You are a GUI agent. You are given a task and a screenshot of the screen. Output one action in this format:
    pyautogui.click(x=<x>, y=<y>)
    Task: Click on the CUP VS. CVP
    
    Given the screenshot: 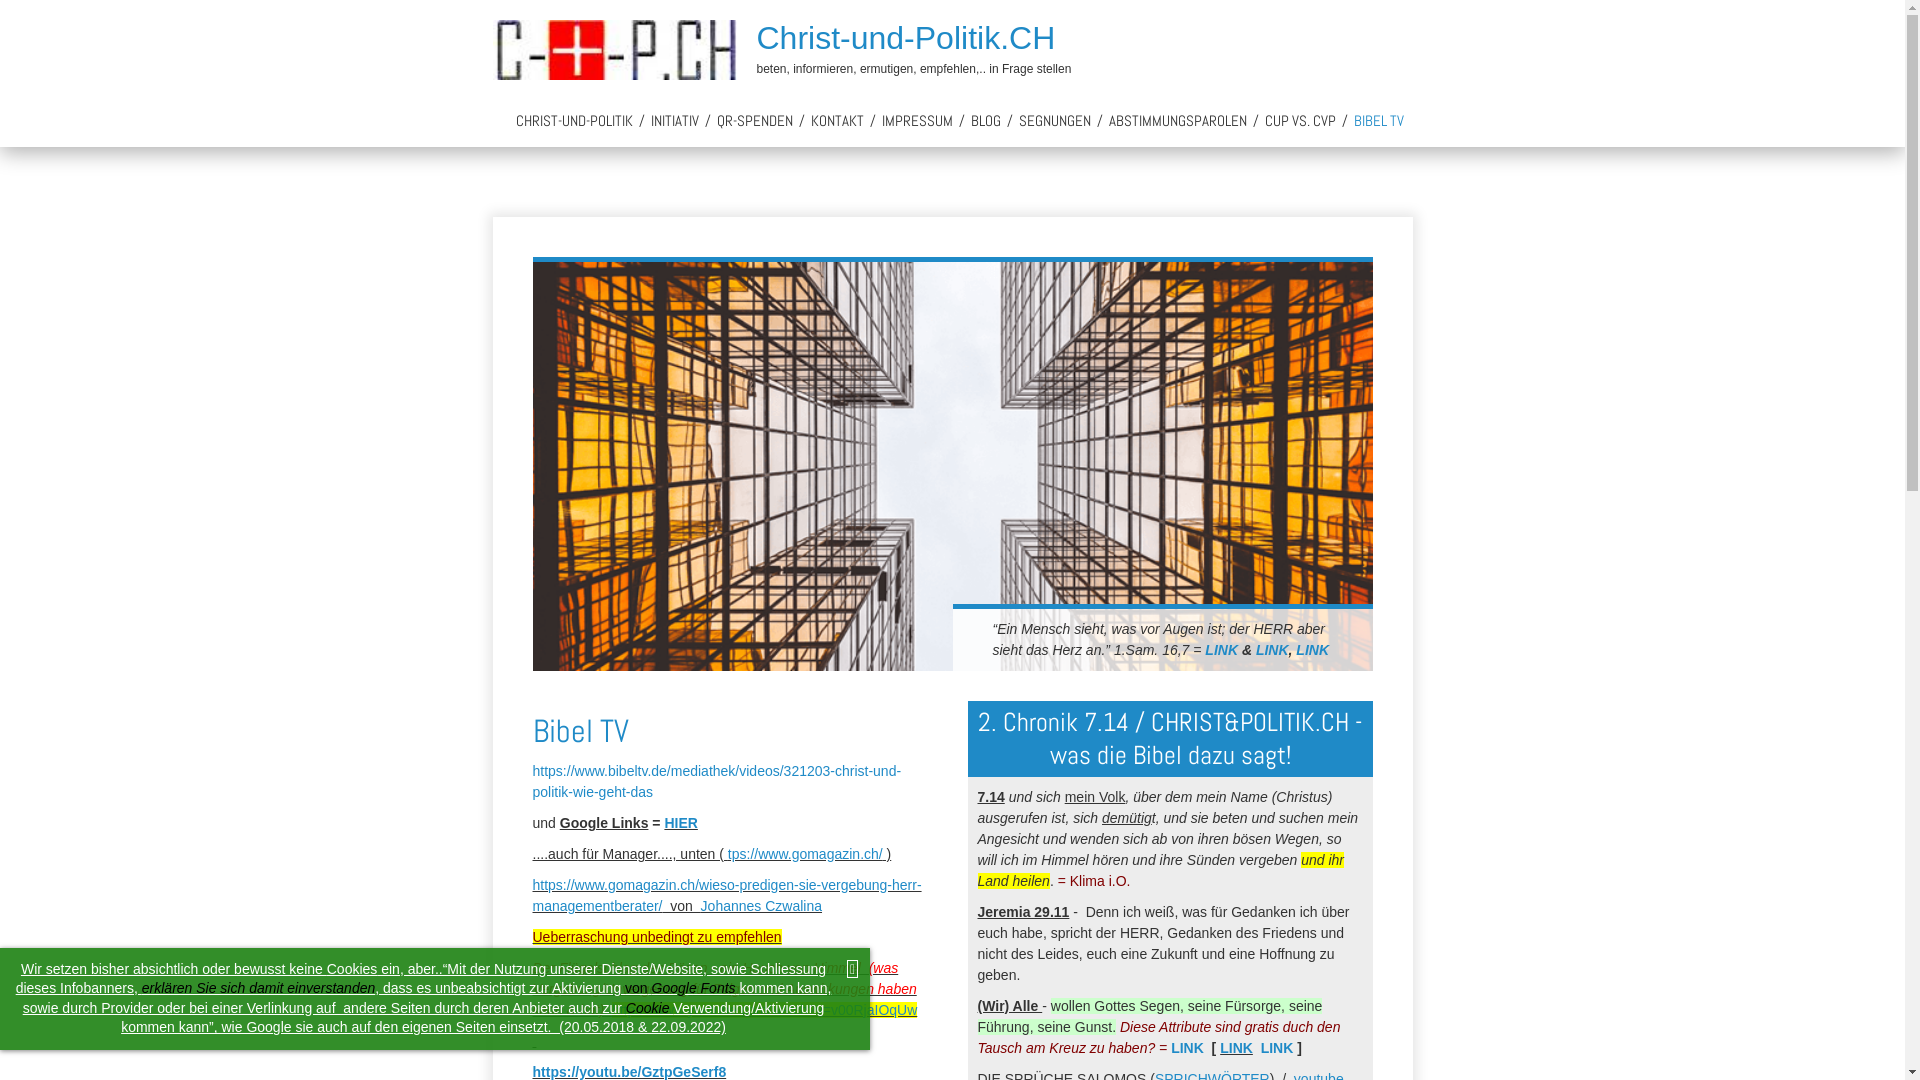 What is the action you would take?
    pyautogui.click(x=1300, y=120)
    